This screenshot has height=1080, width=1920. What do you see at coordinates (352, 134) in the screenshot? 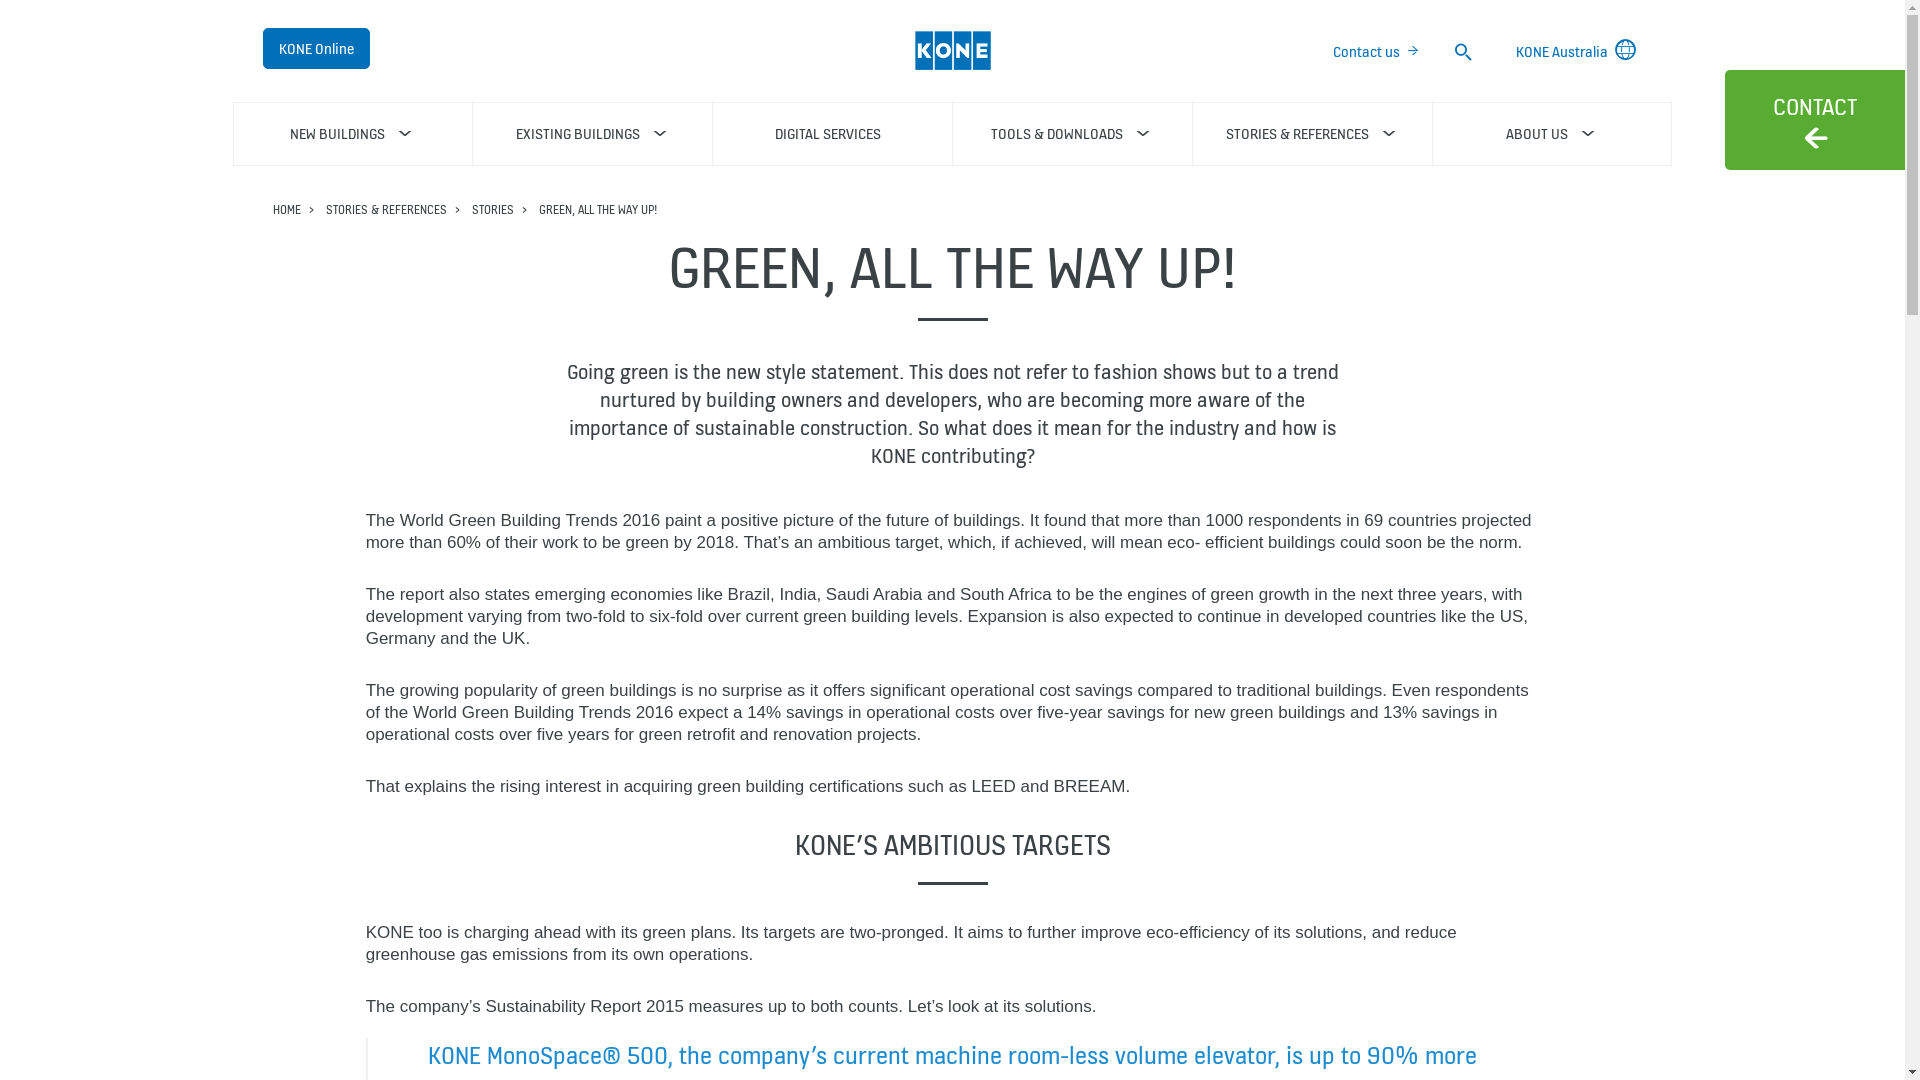
I see `NEW BUILDINGS` at bounding box center [352, 134].